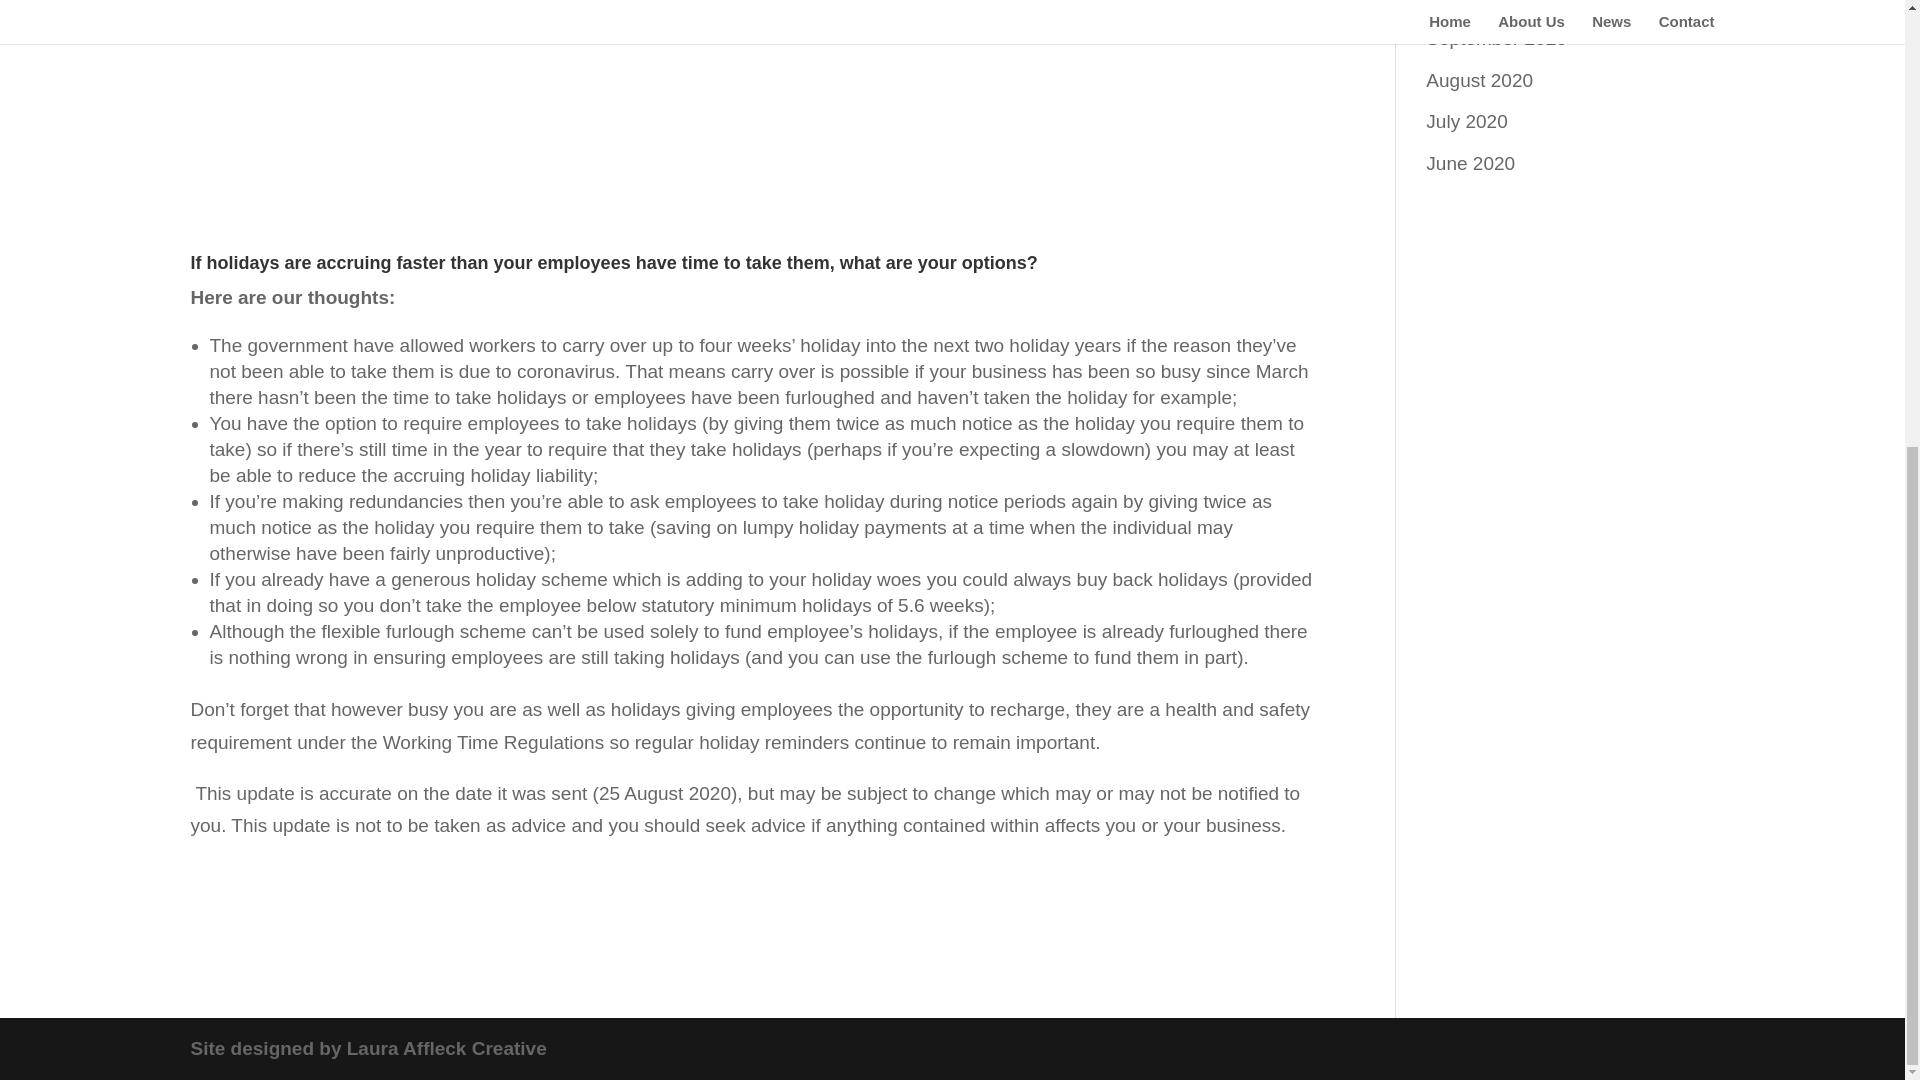 The height and width of the screenshot is (1080, 1920). What do you see at coordinates (368, 1048) in the screenshot?
I see `Site designed by Laura Affleck Creative` at bounding box center [368, 1048].